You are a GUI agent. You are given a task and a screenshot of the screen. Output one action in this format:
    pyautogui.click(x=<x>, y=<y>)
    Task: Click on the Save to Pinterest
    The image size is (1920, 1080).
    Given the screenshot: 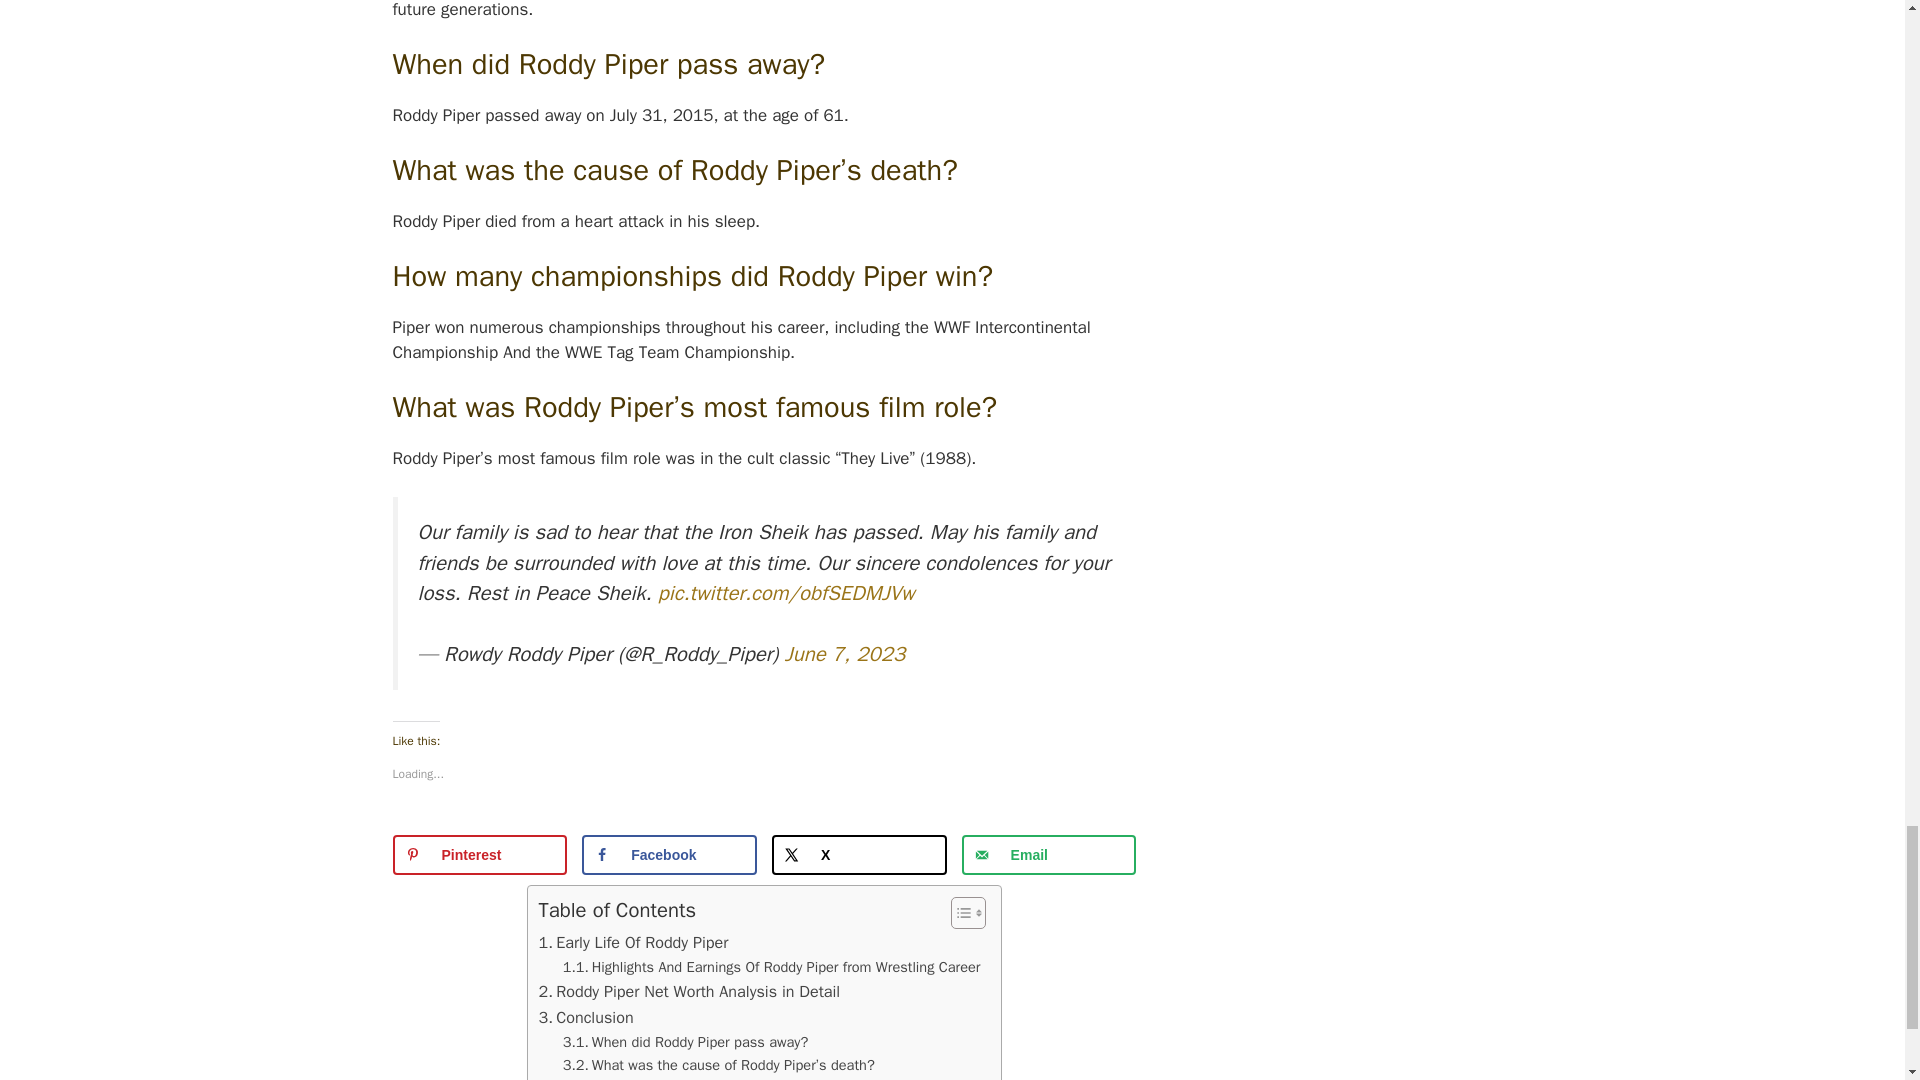 What is the action you would take?
    pyautogui.click(x=478, y=854)
    